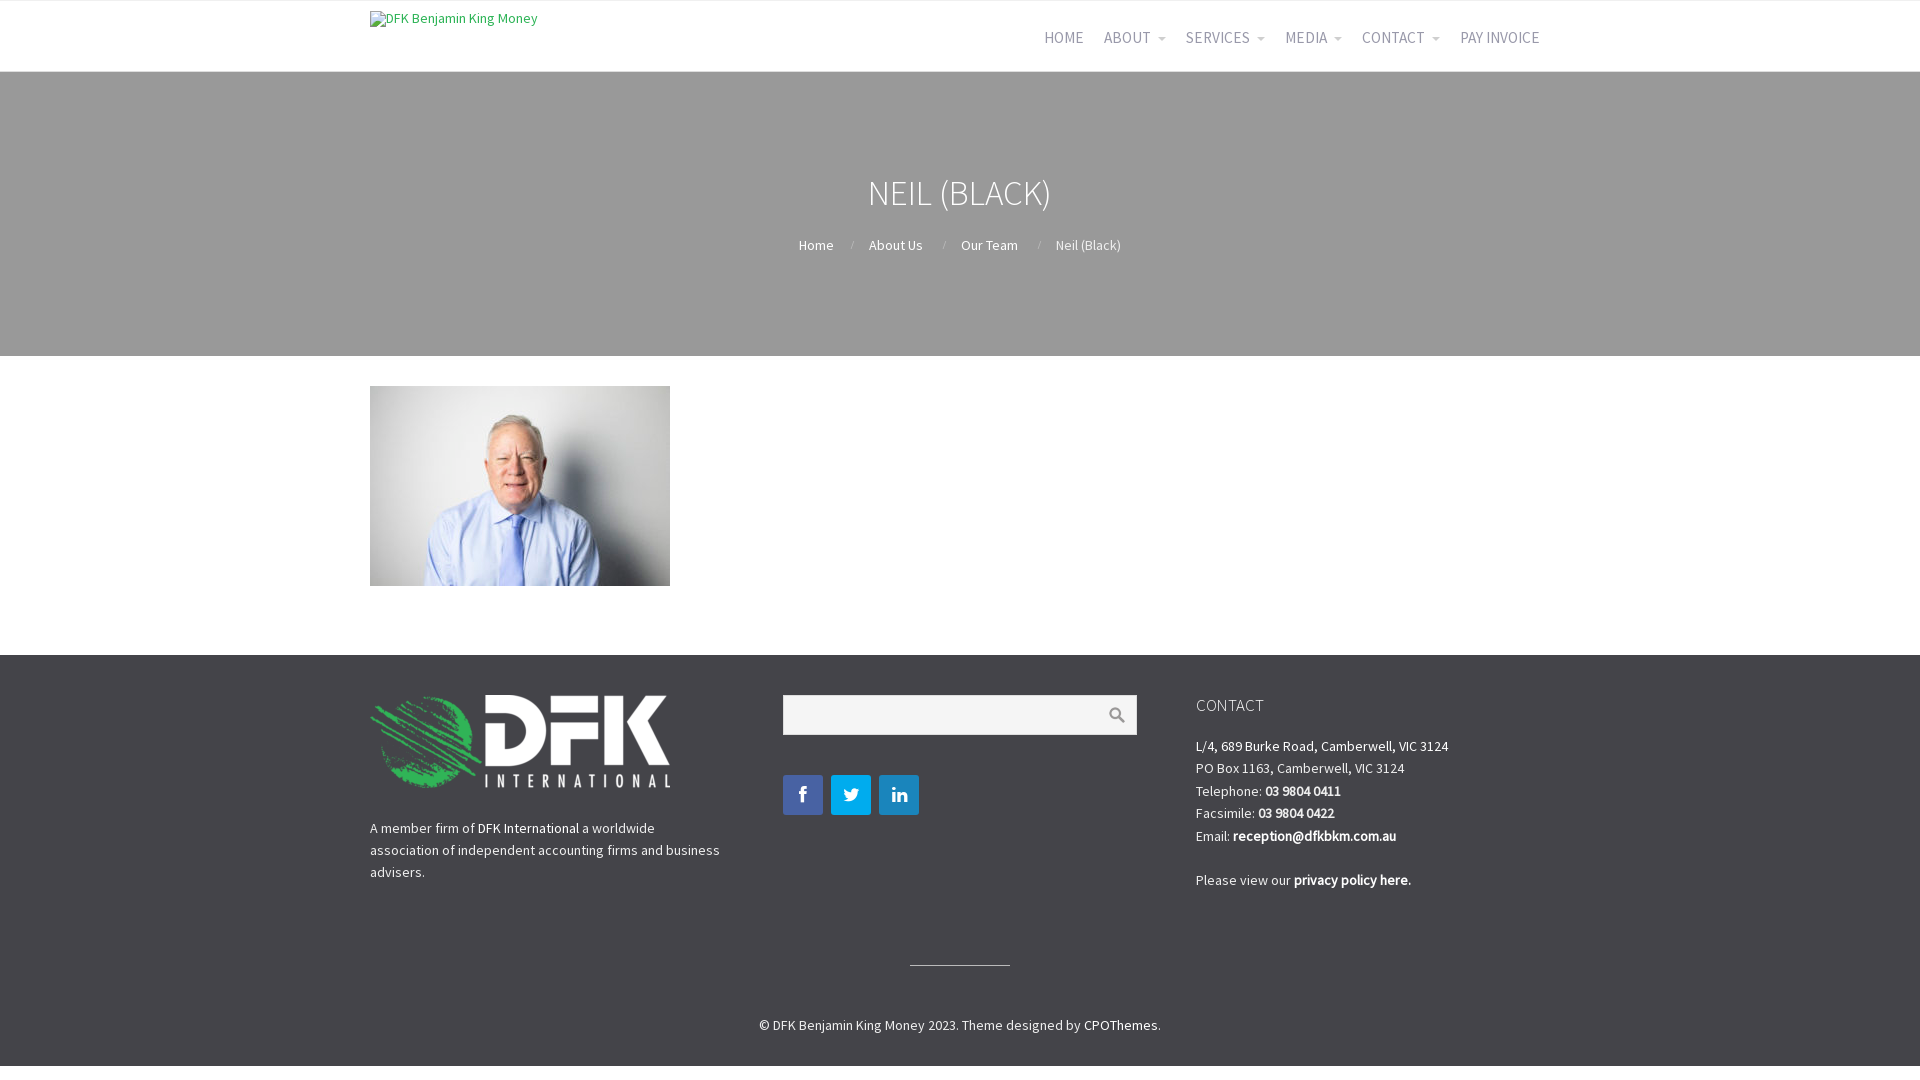 The height and width of the screenshot is (1080, 1920). What do you see at coordinates (1351, 880) in the screenshot?
I see `privacy policy here` at bounding box center [1351, 880].